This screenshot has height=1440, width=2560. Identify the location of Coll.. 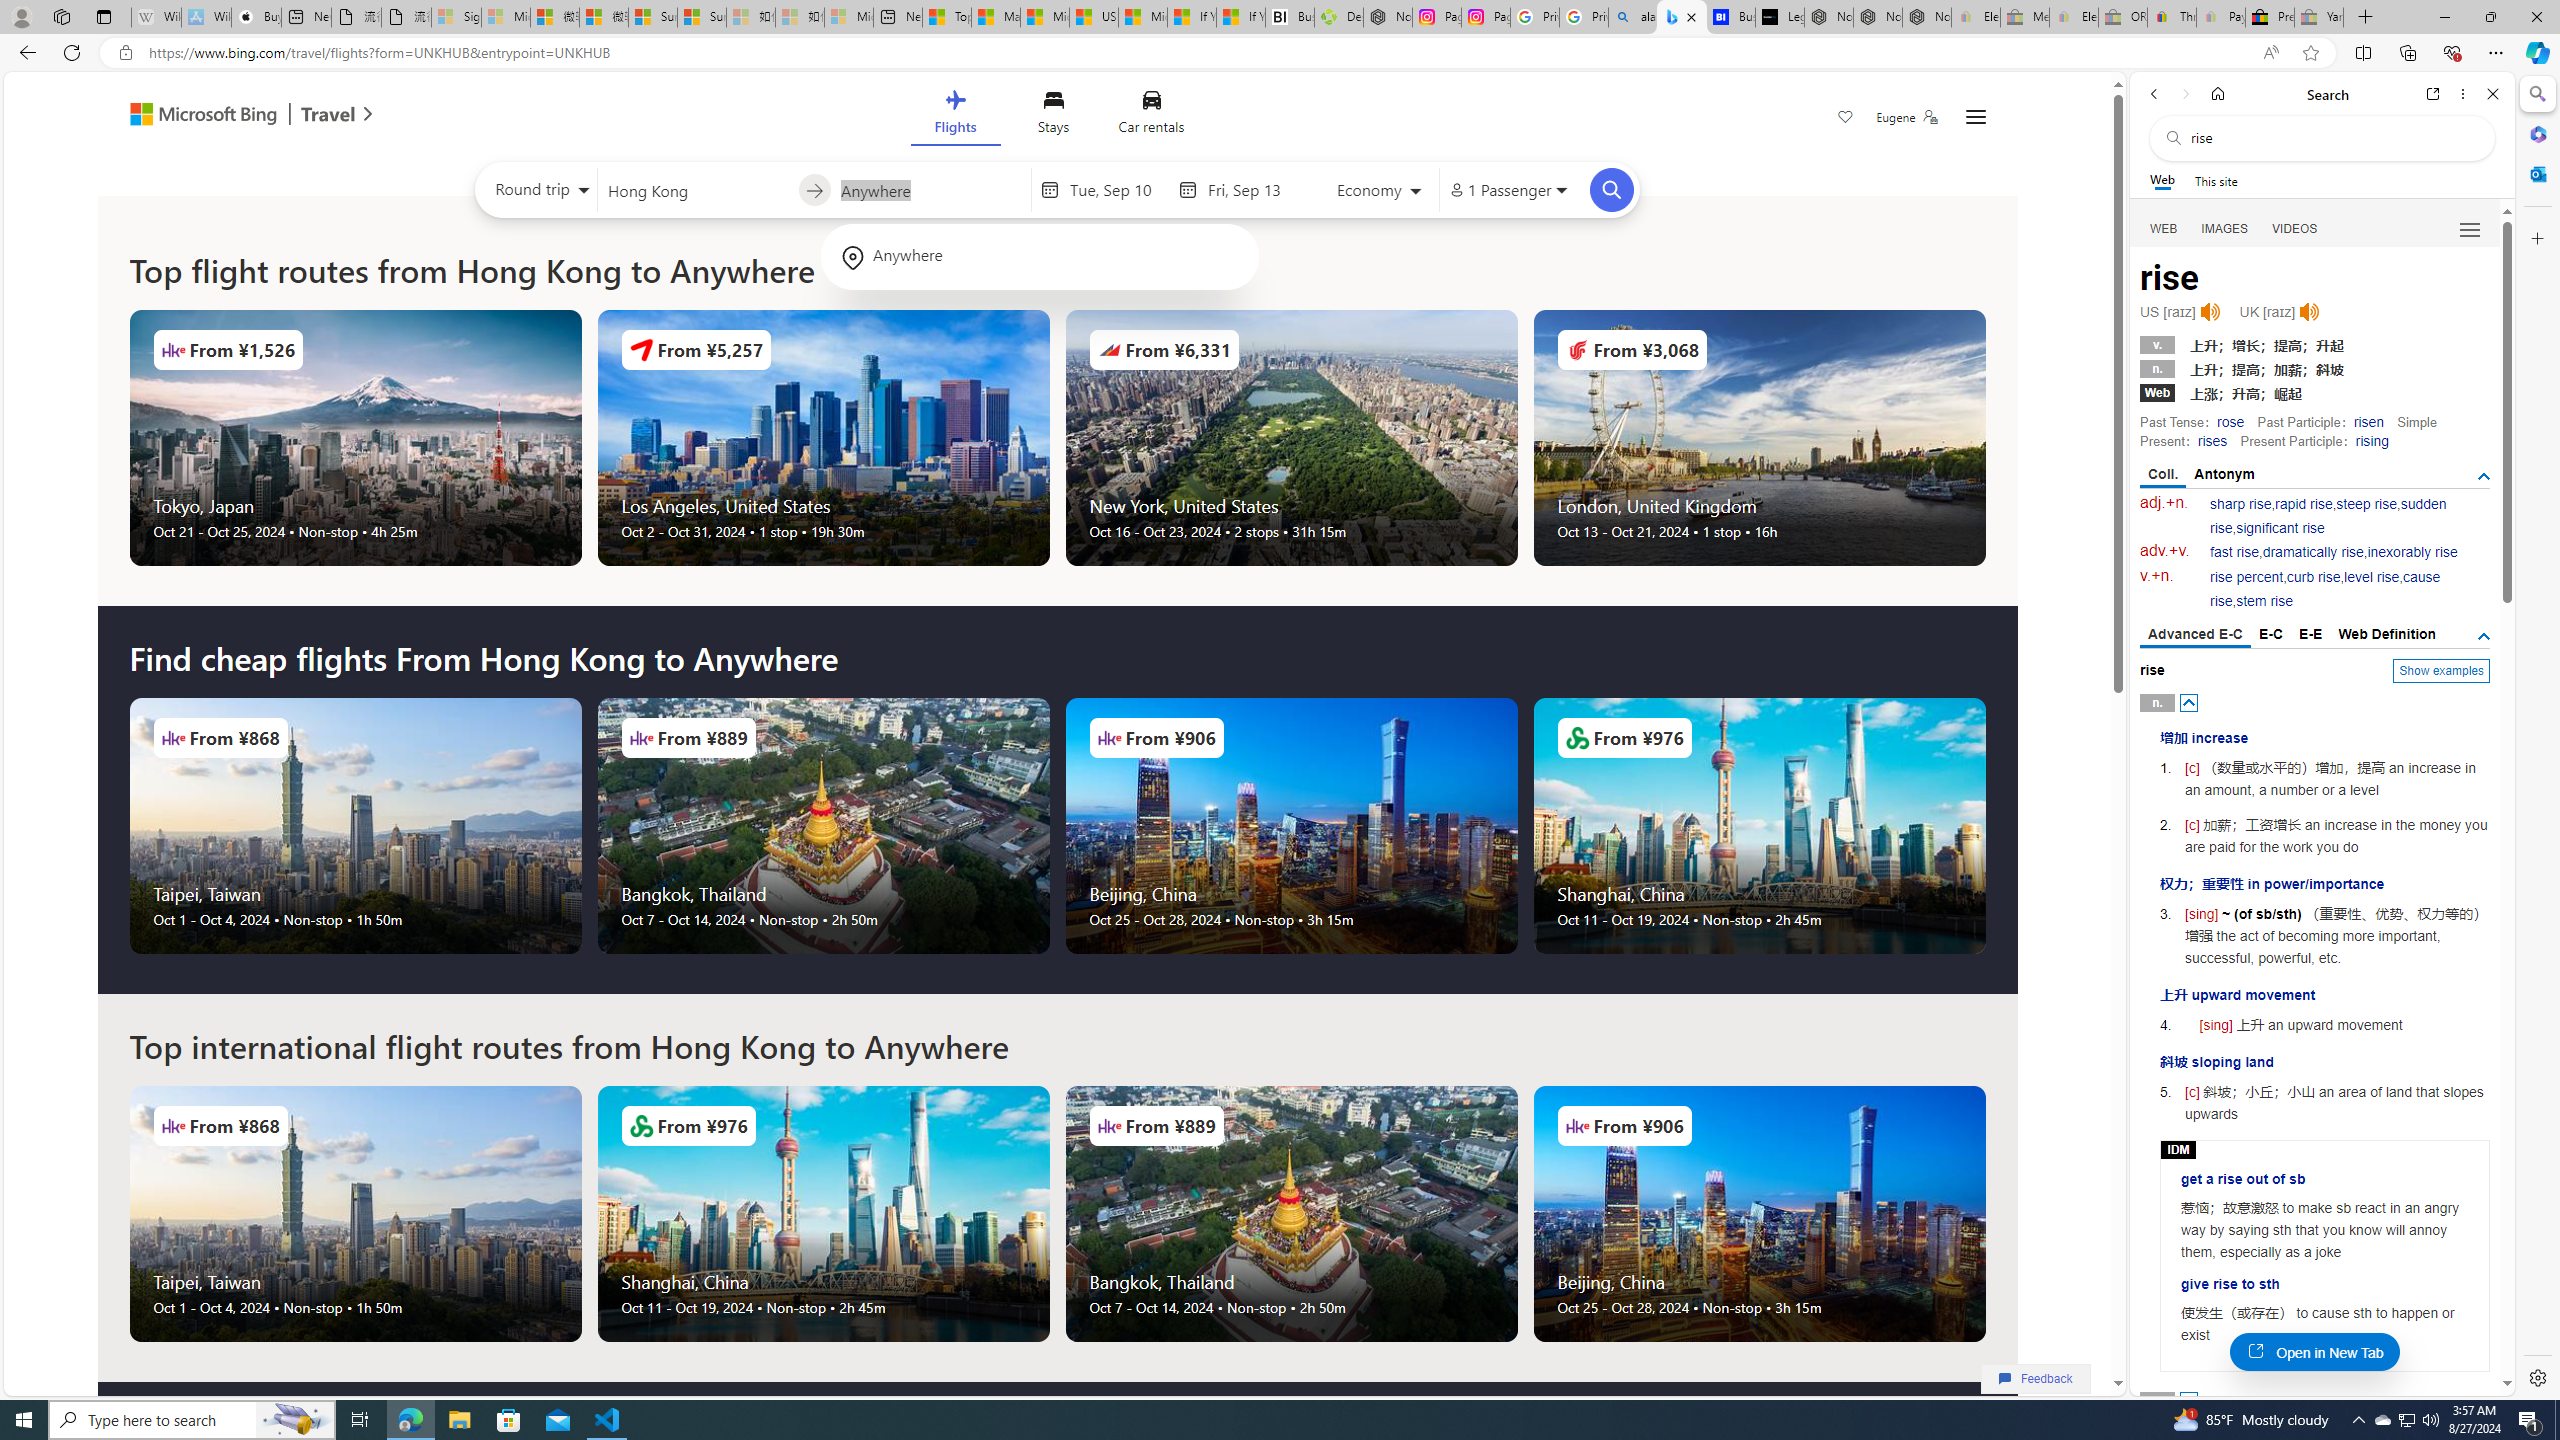
(2163, 476).